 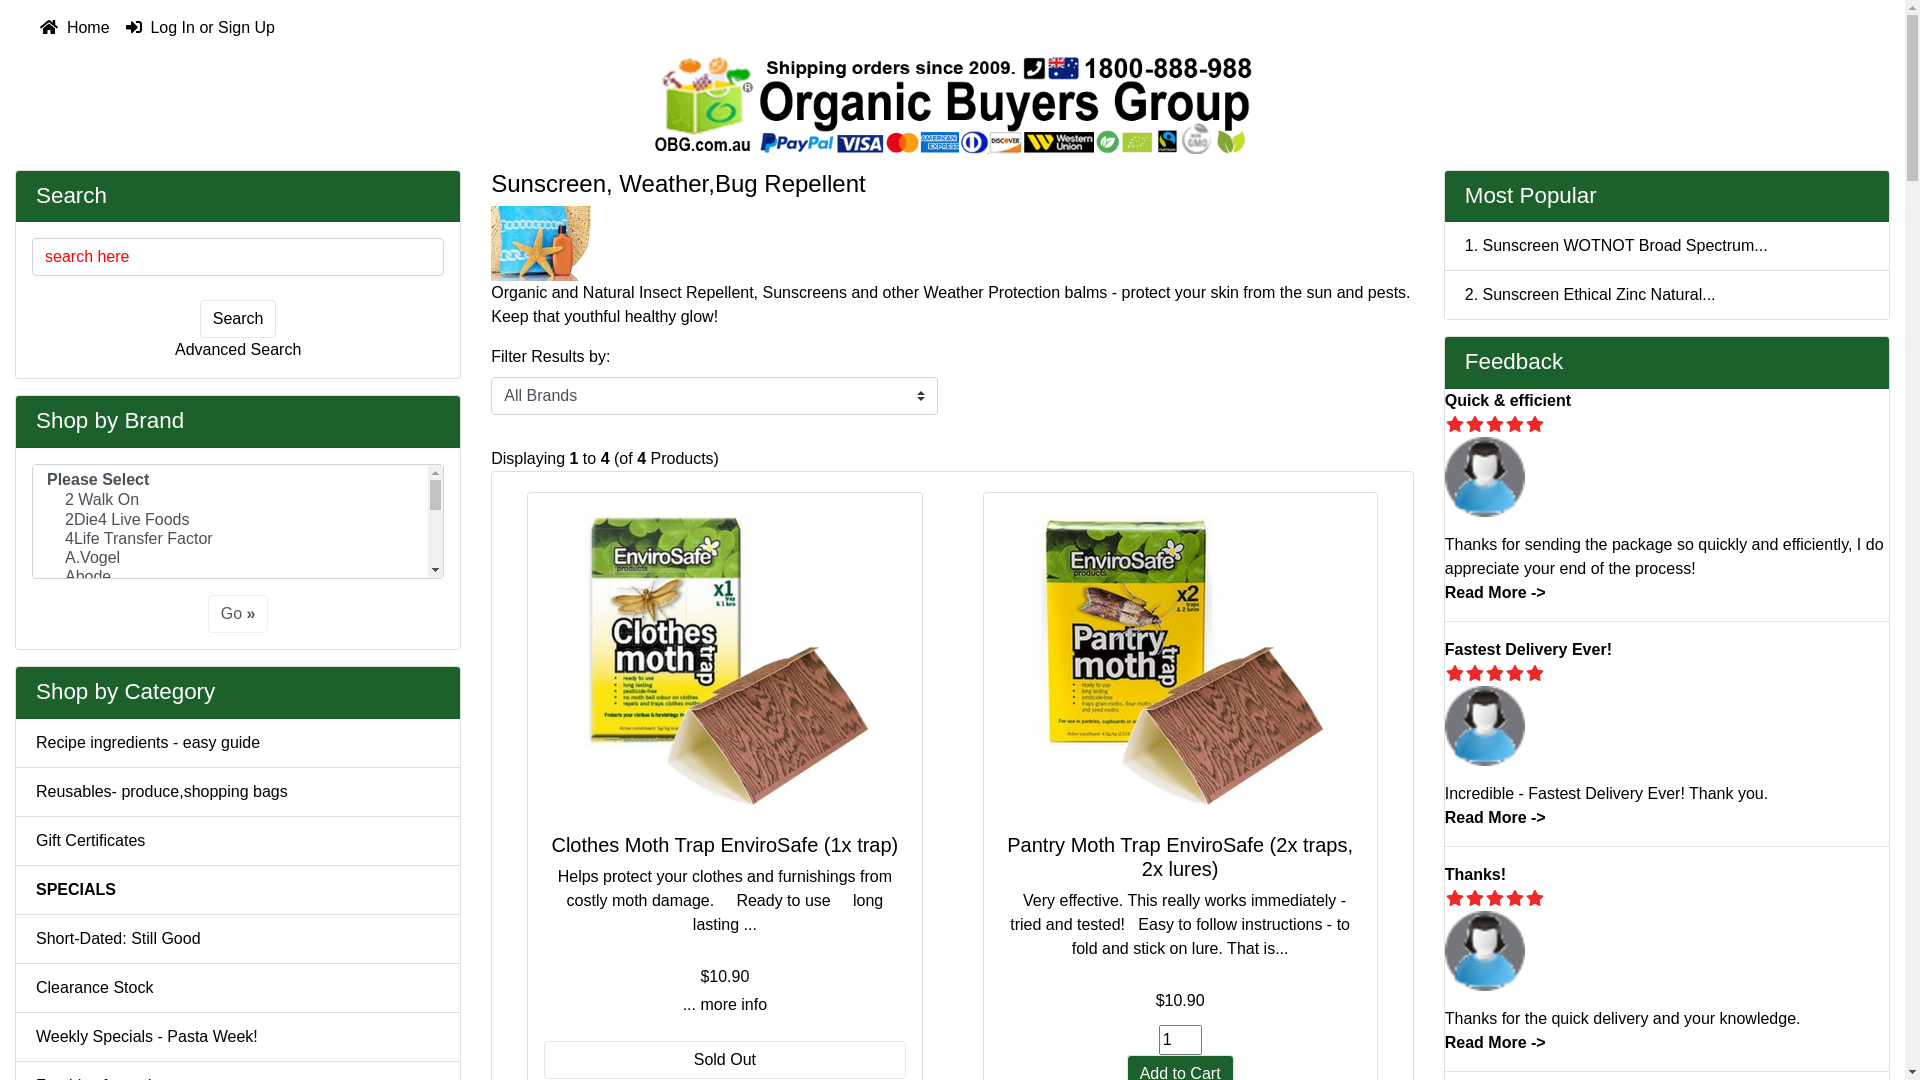 What do you see at coordinates (238, 1038) in the screenshot?
I see `Weekly Specials - Pasta Week!` at bounding box center [238, 1038].